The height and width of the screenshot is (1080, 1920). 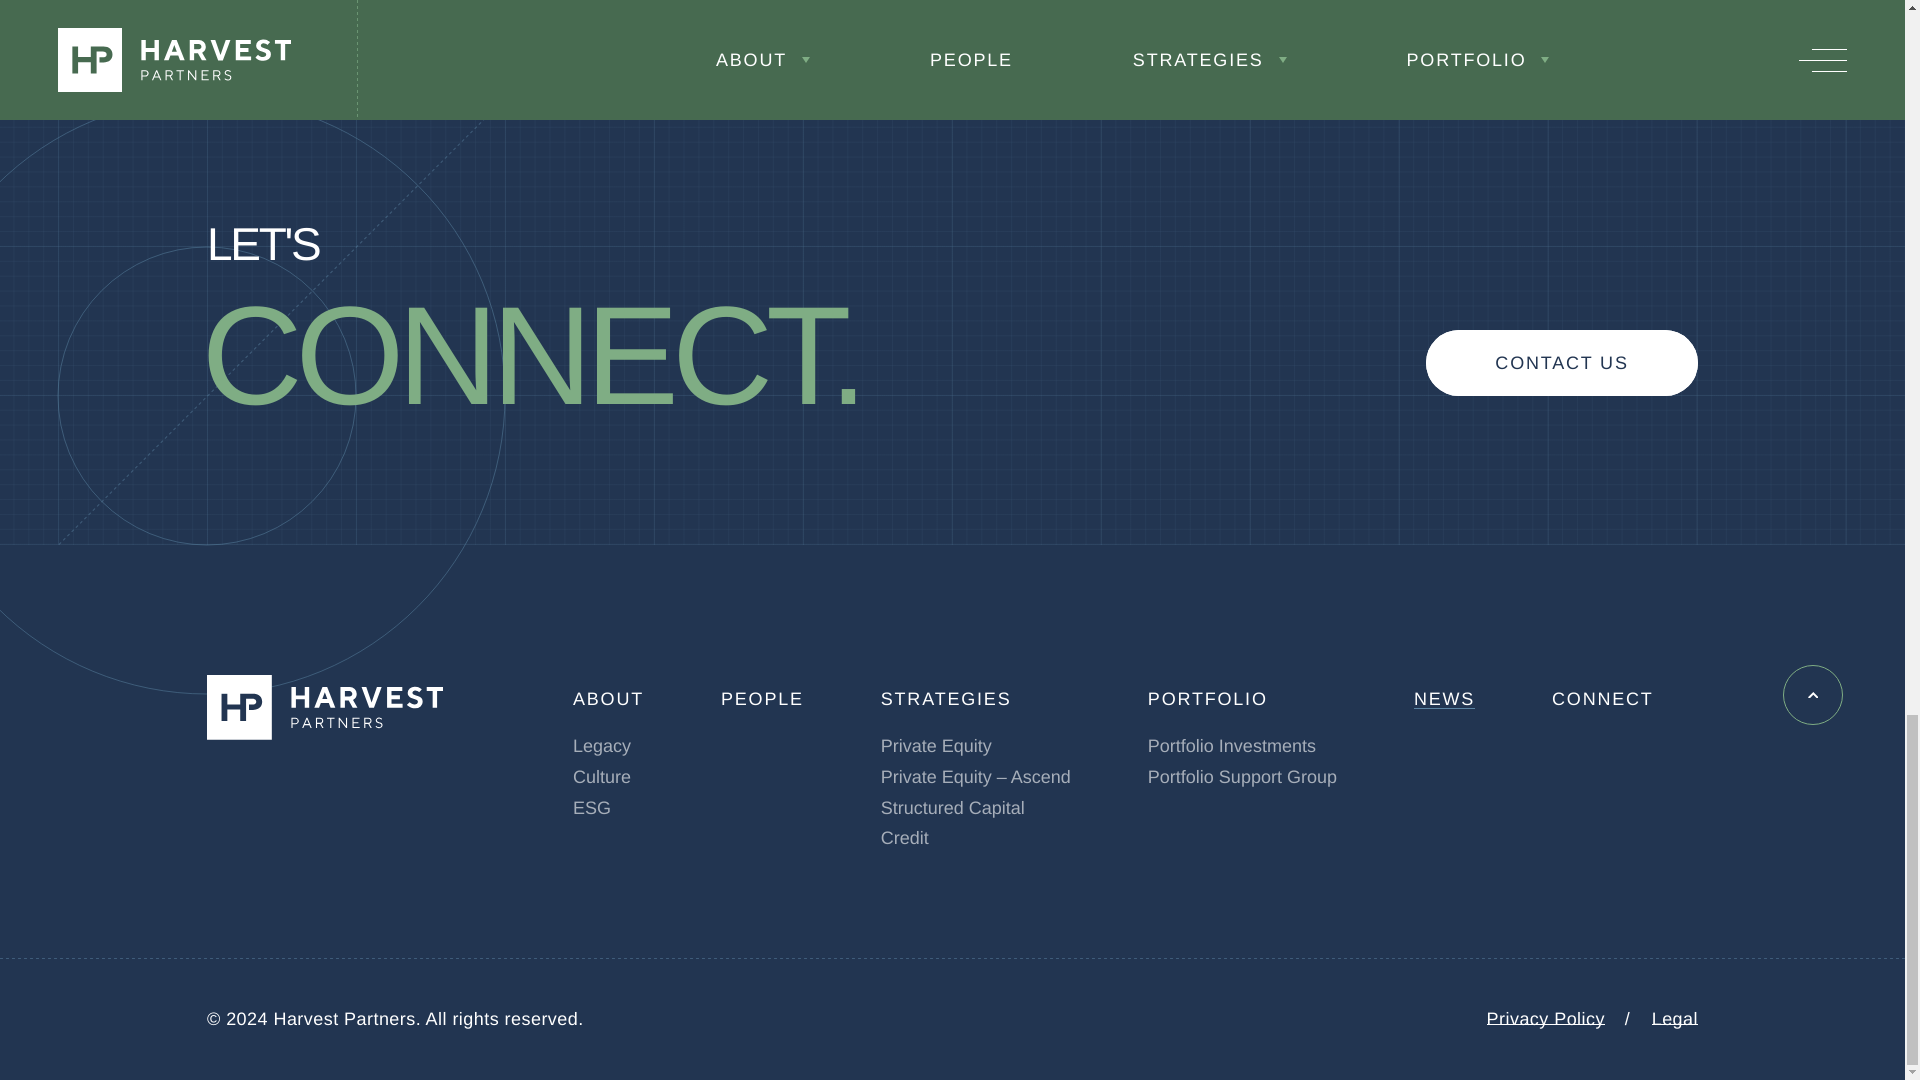 What do you see at coordinates (602, 776) in the screenshot?
I see `Culture` at bounding box center [602, 776].